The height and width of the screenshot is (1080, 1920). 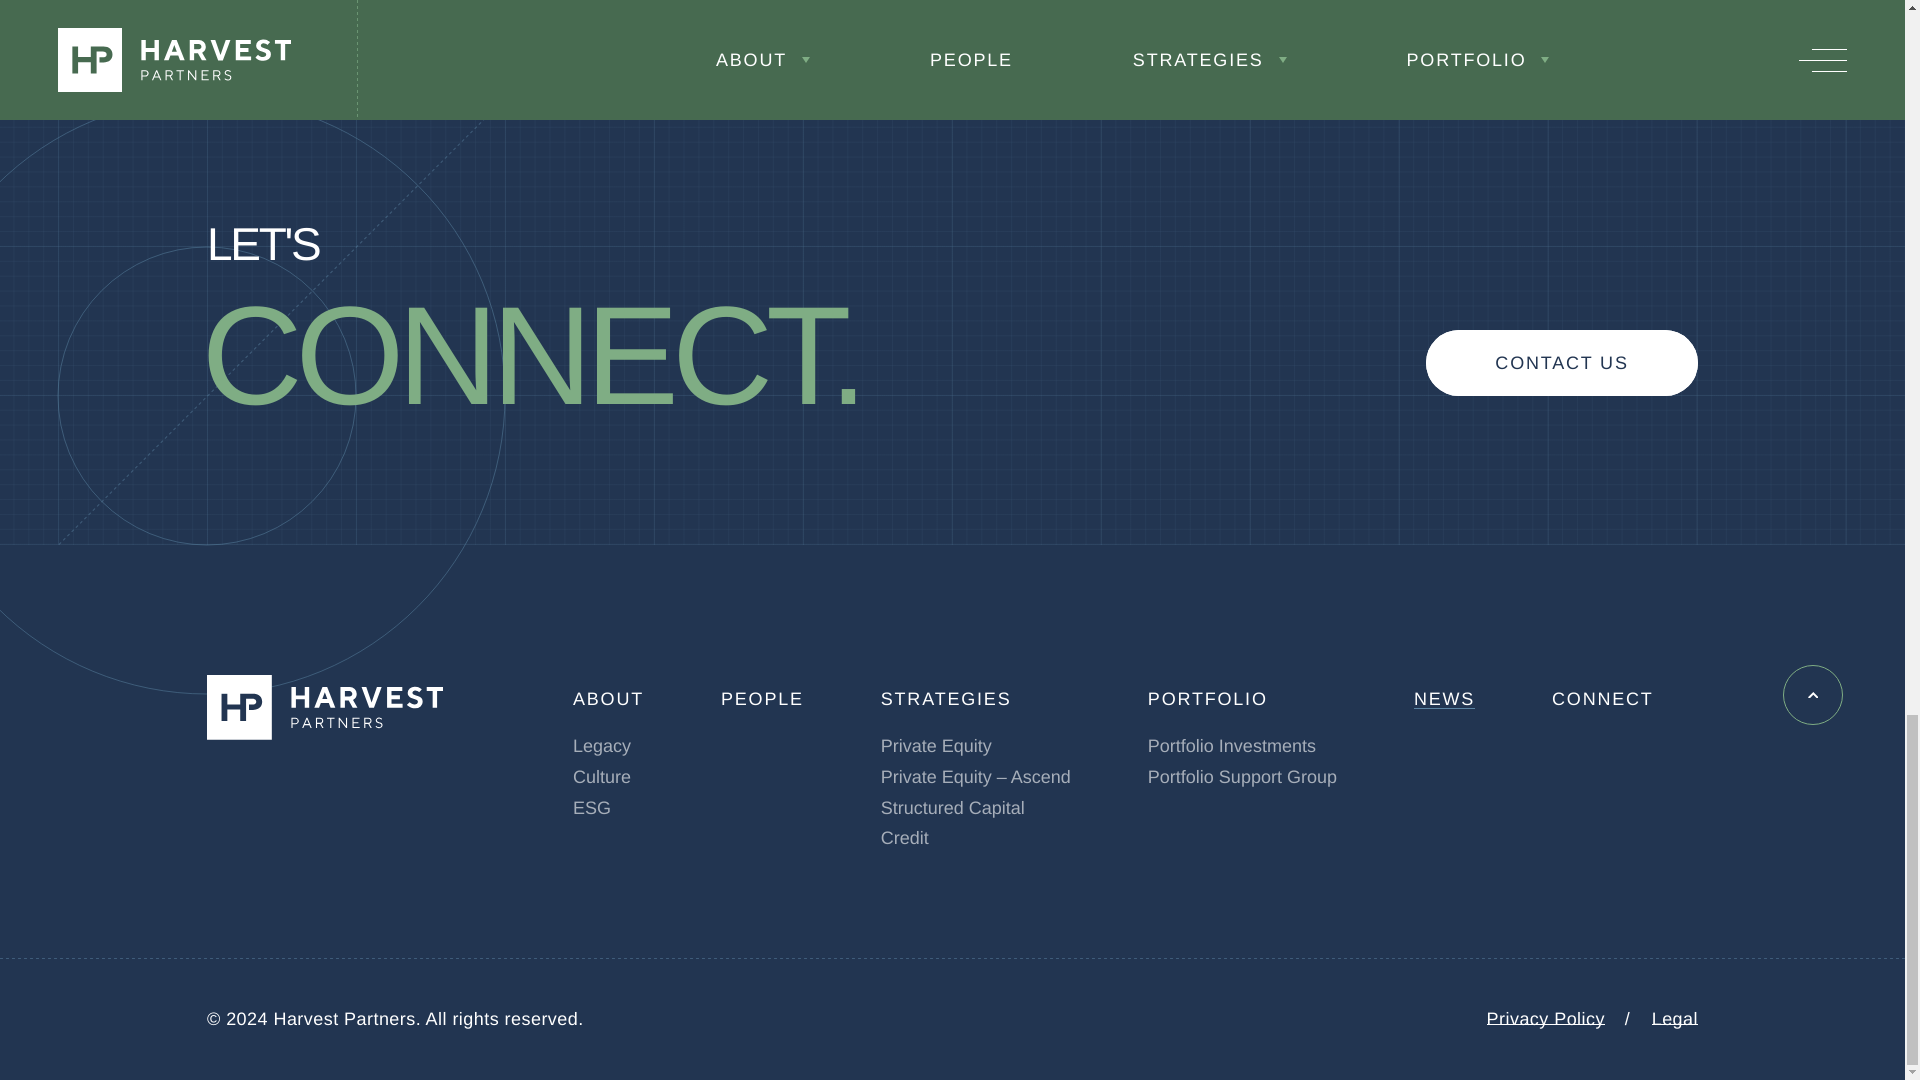 What do you see at coordinates (602, 776) in the screenshot?
I see `Culture` at bounding box center [602, 776].